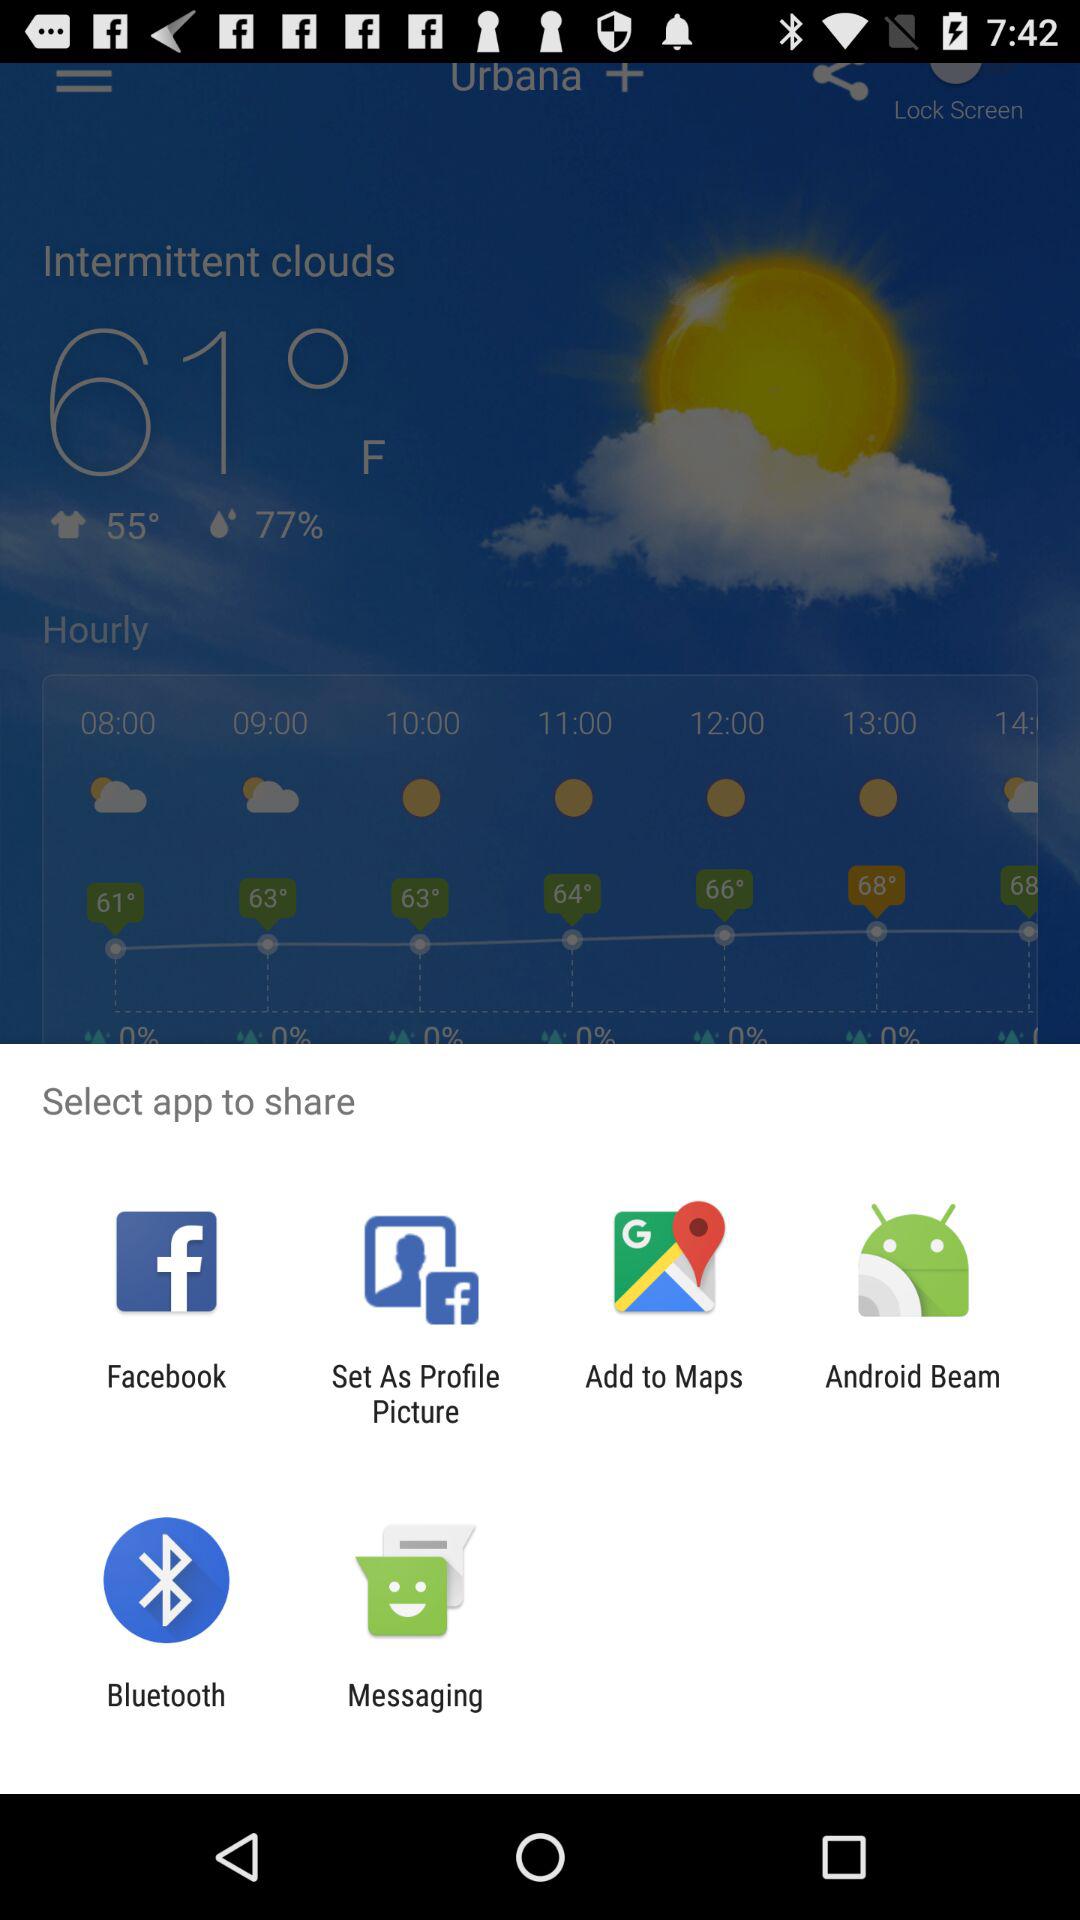 The image size is (1080, 1920). What do you see at coordinates (913, 1393) in the screenshot?
I see `scroll until android beam icon` at bounding box center [913, 1393].